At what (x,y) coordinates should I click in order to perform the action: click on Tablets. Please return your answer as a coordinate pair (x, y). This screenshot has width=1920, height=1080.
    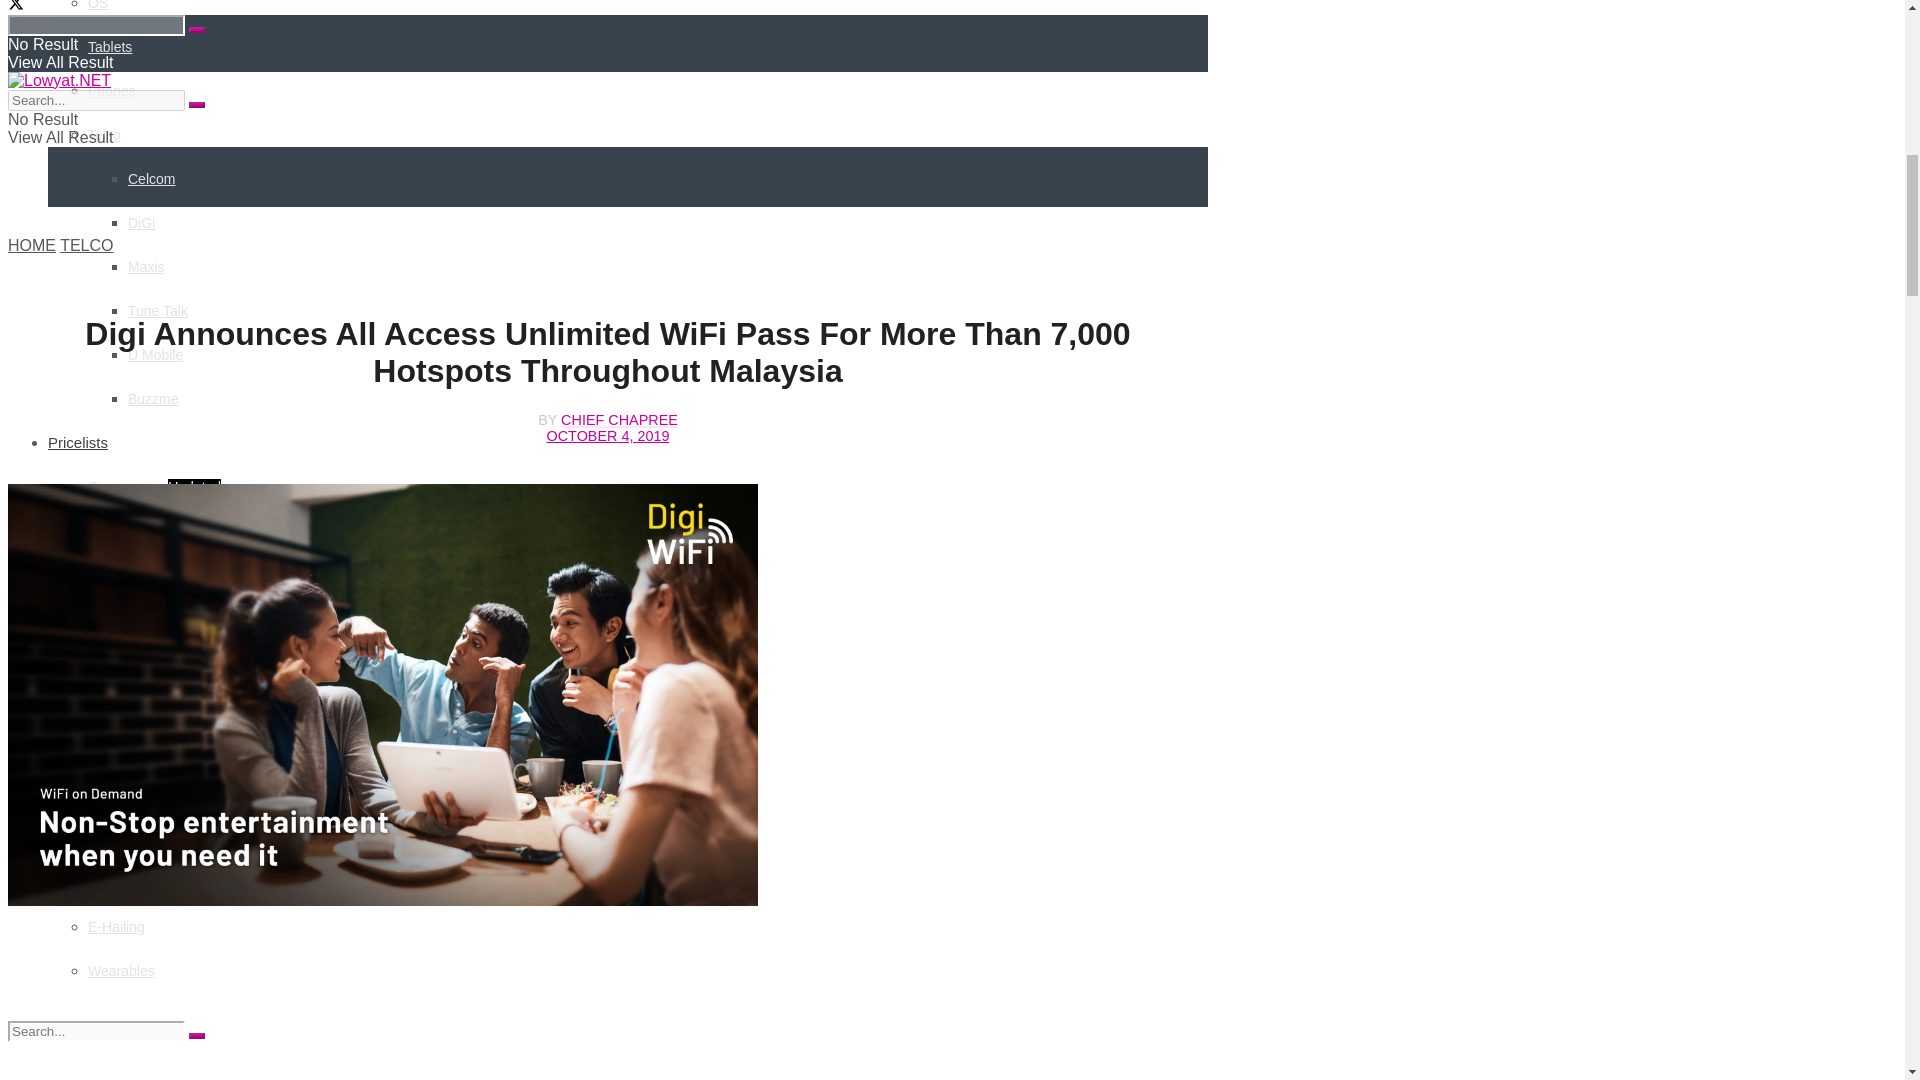
    Looking at the image, I should click on (110, 46).